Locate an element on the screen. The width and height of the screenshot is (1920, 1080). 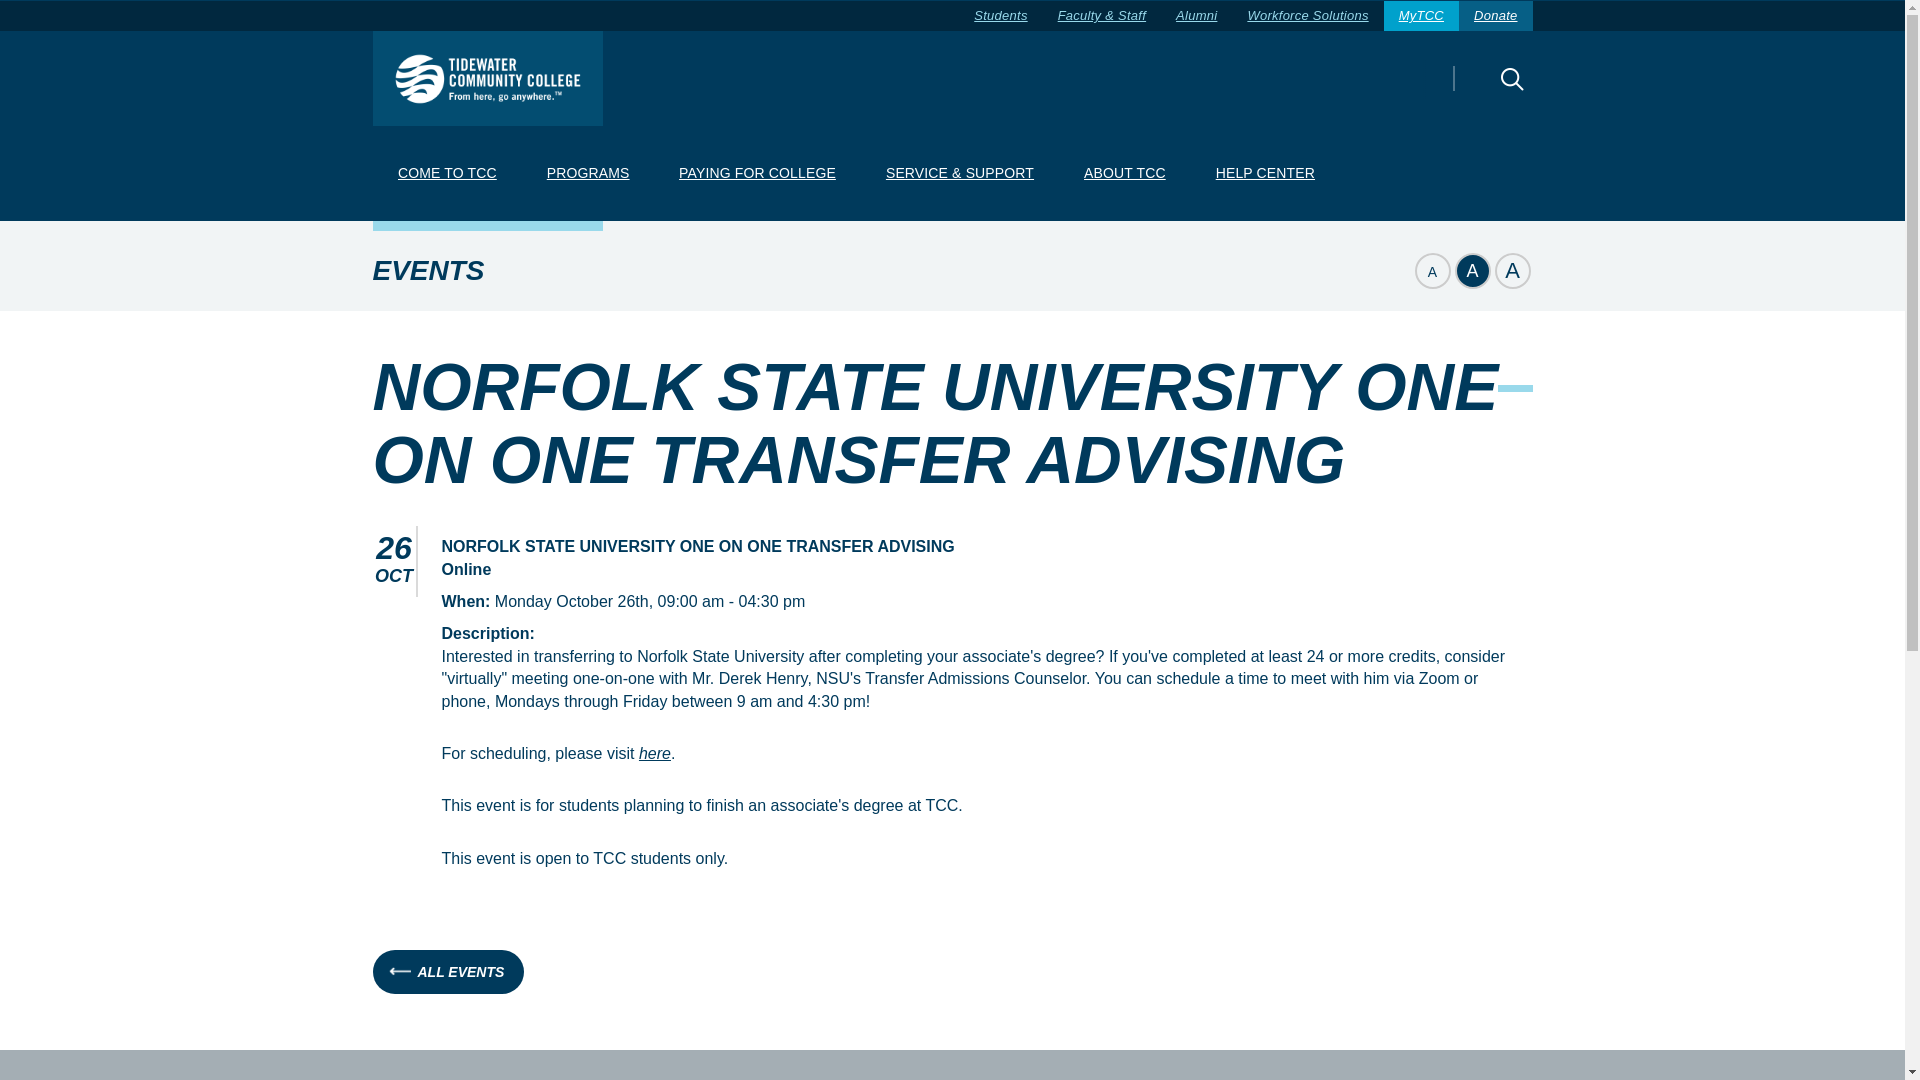
Workforce Solutions is located at coordinates (1307, 16).